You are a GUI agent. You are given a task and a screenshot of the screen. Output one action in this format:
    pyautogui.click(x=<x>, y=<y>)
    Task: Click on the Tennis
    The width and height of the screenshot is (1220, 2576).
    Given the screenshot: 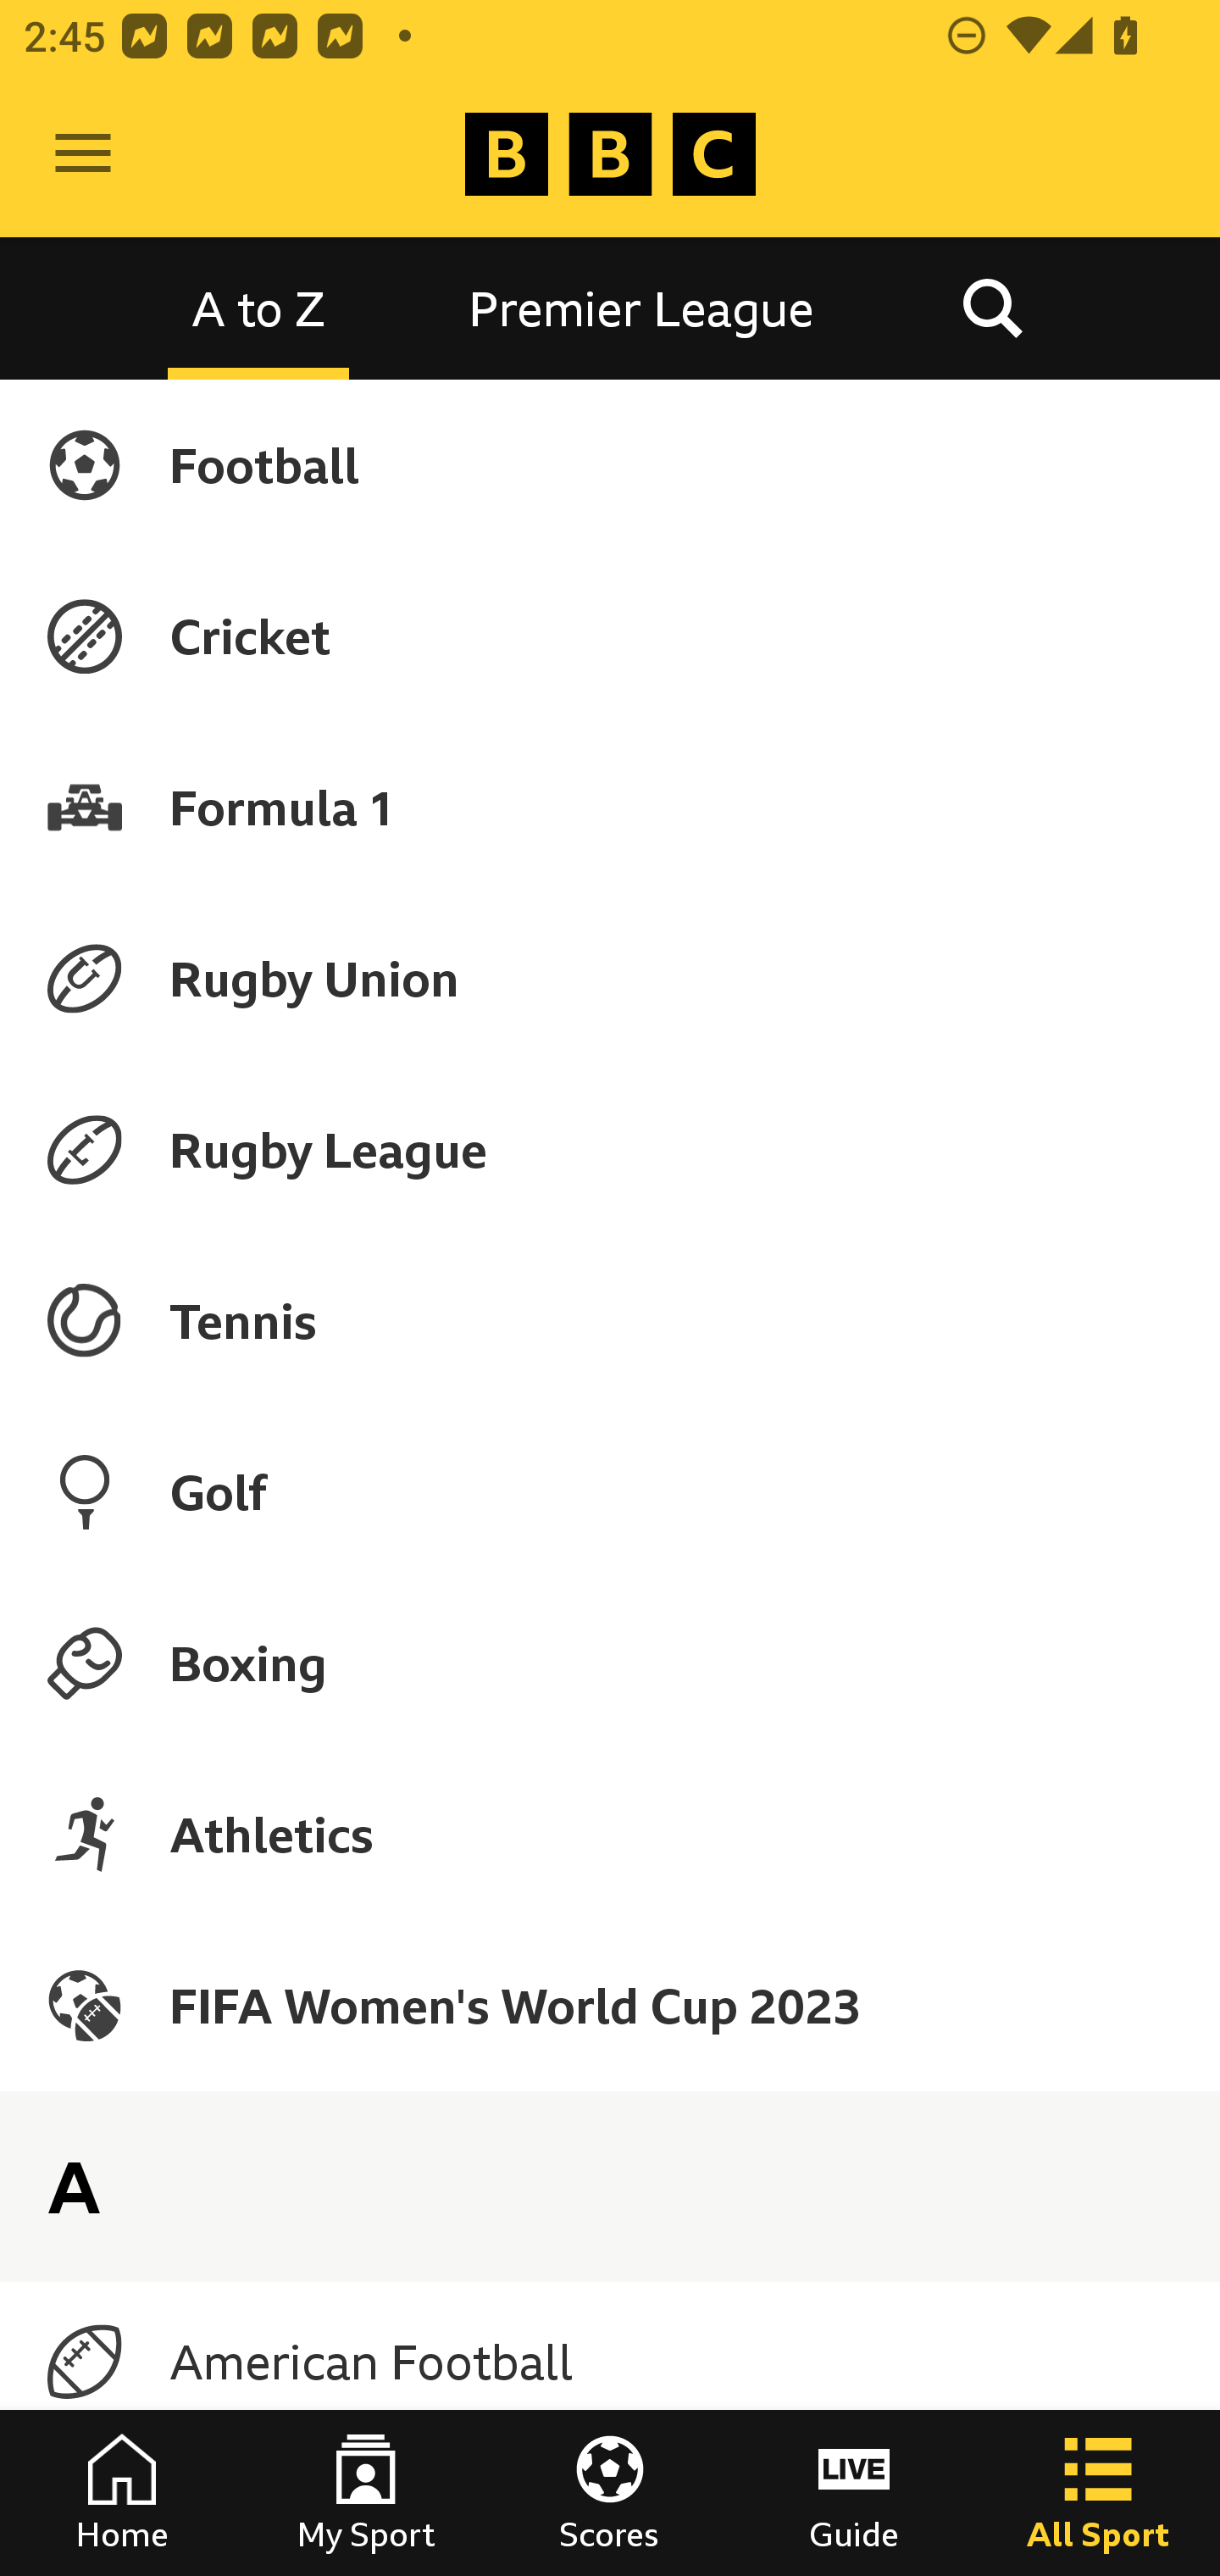 What is the action you would take?
    pyautogui.click(x=610, y=1321)
    